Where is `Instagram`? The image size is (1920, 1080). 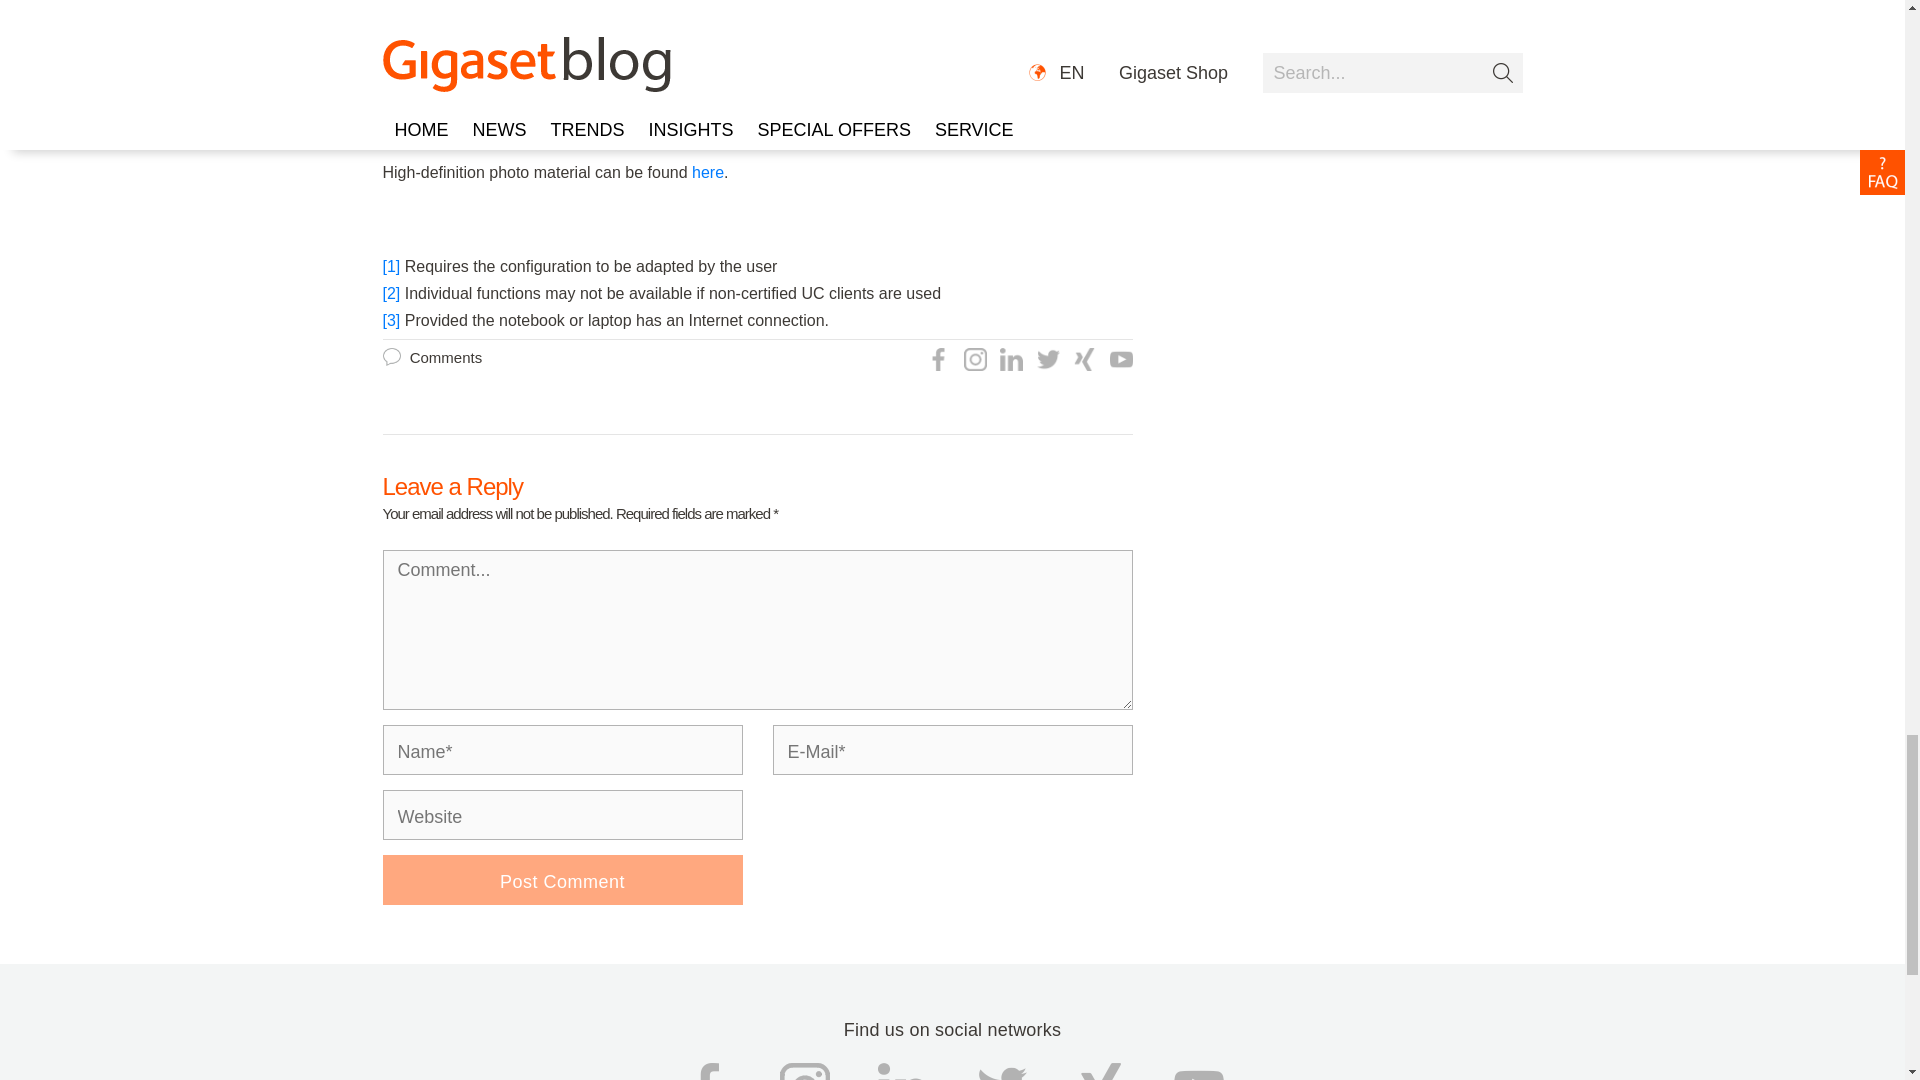
Instagram is located at coordinates (974, 359).